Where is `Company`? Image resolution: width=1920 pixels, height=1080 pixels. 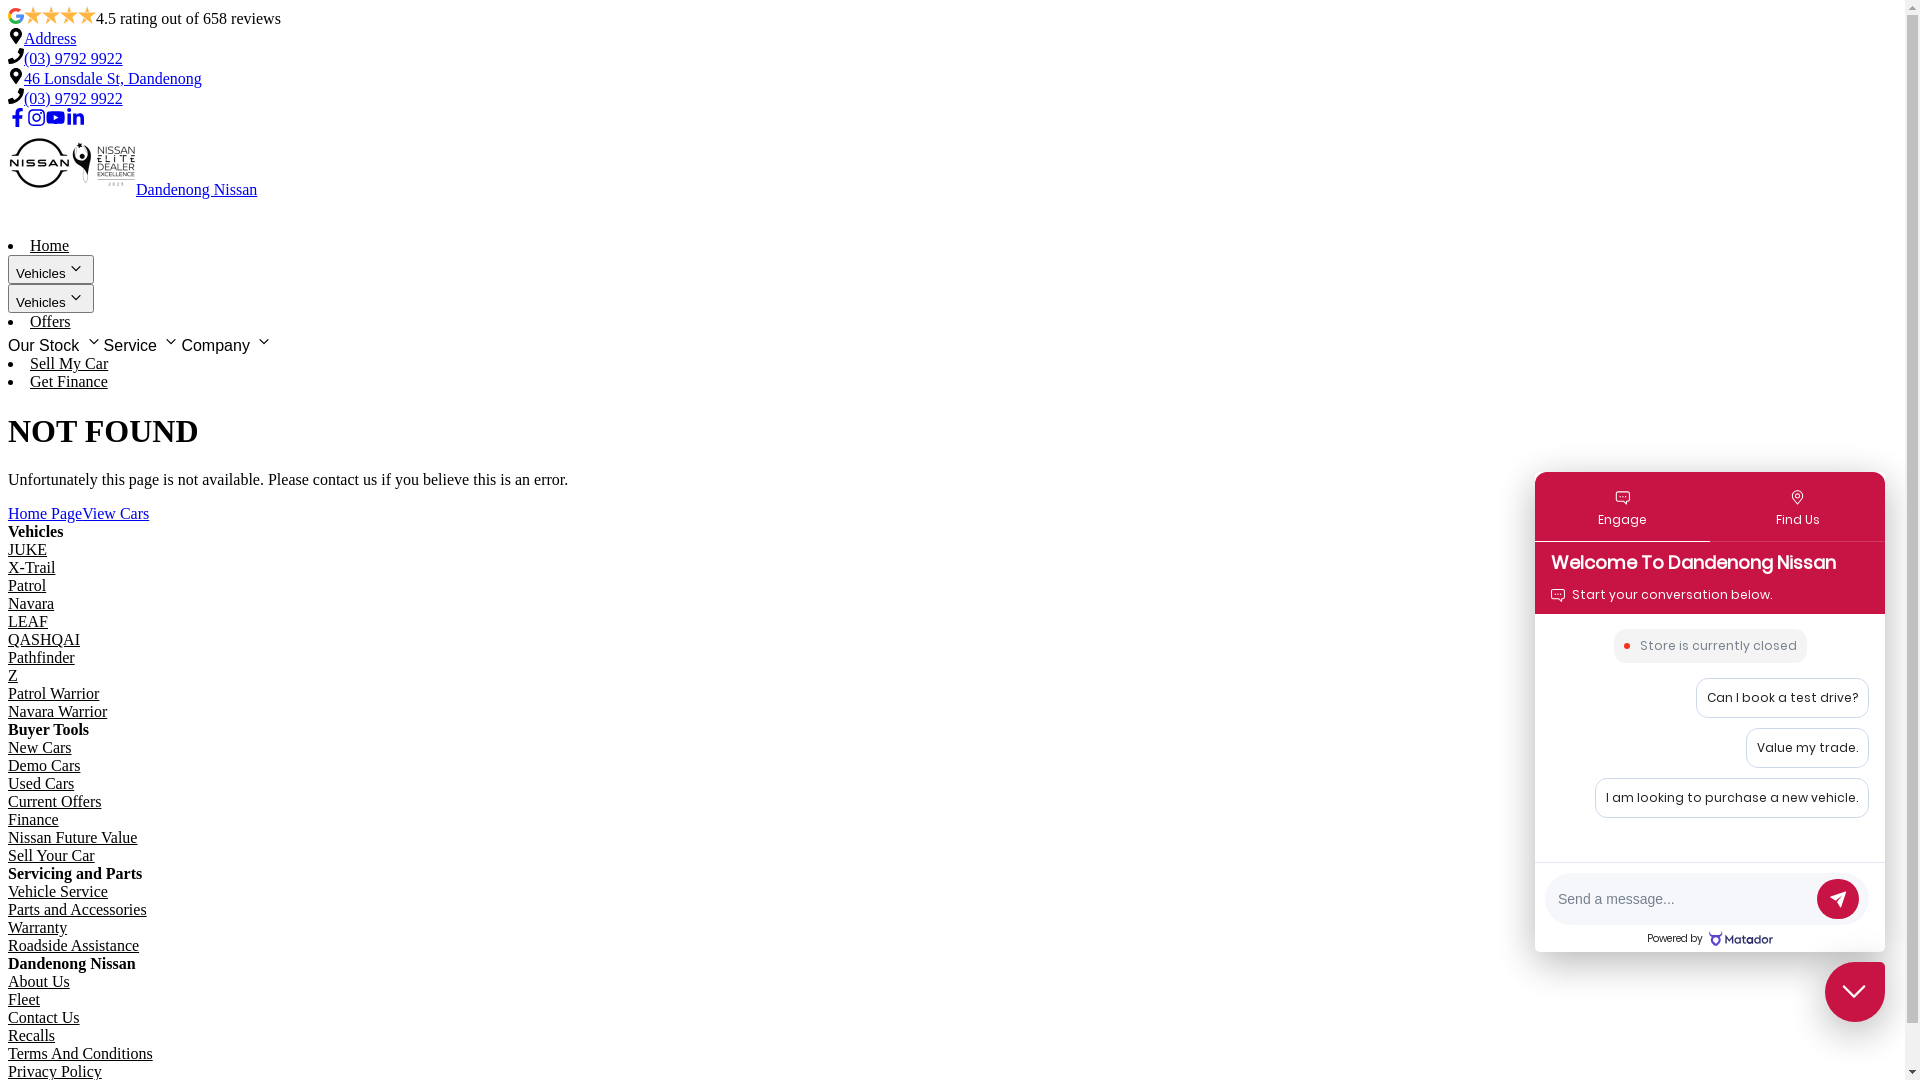 Company is located at coordinates (228, 343).